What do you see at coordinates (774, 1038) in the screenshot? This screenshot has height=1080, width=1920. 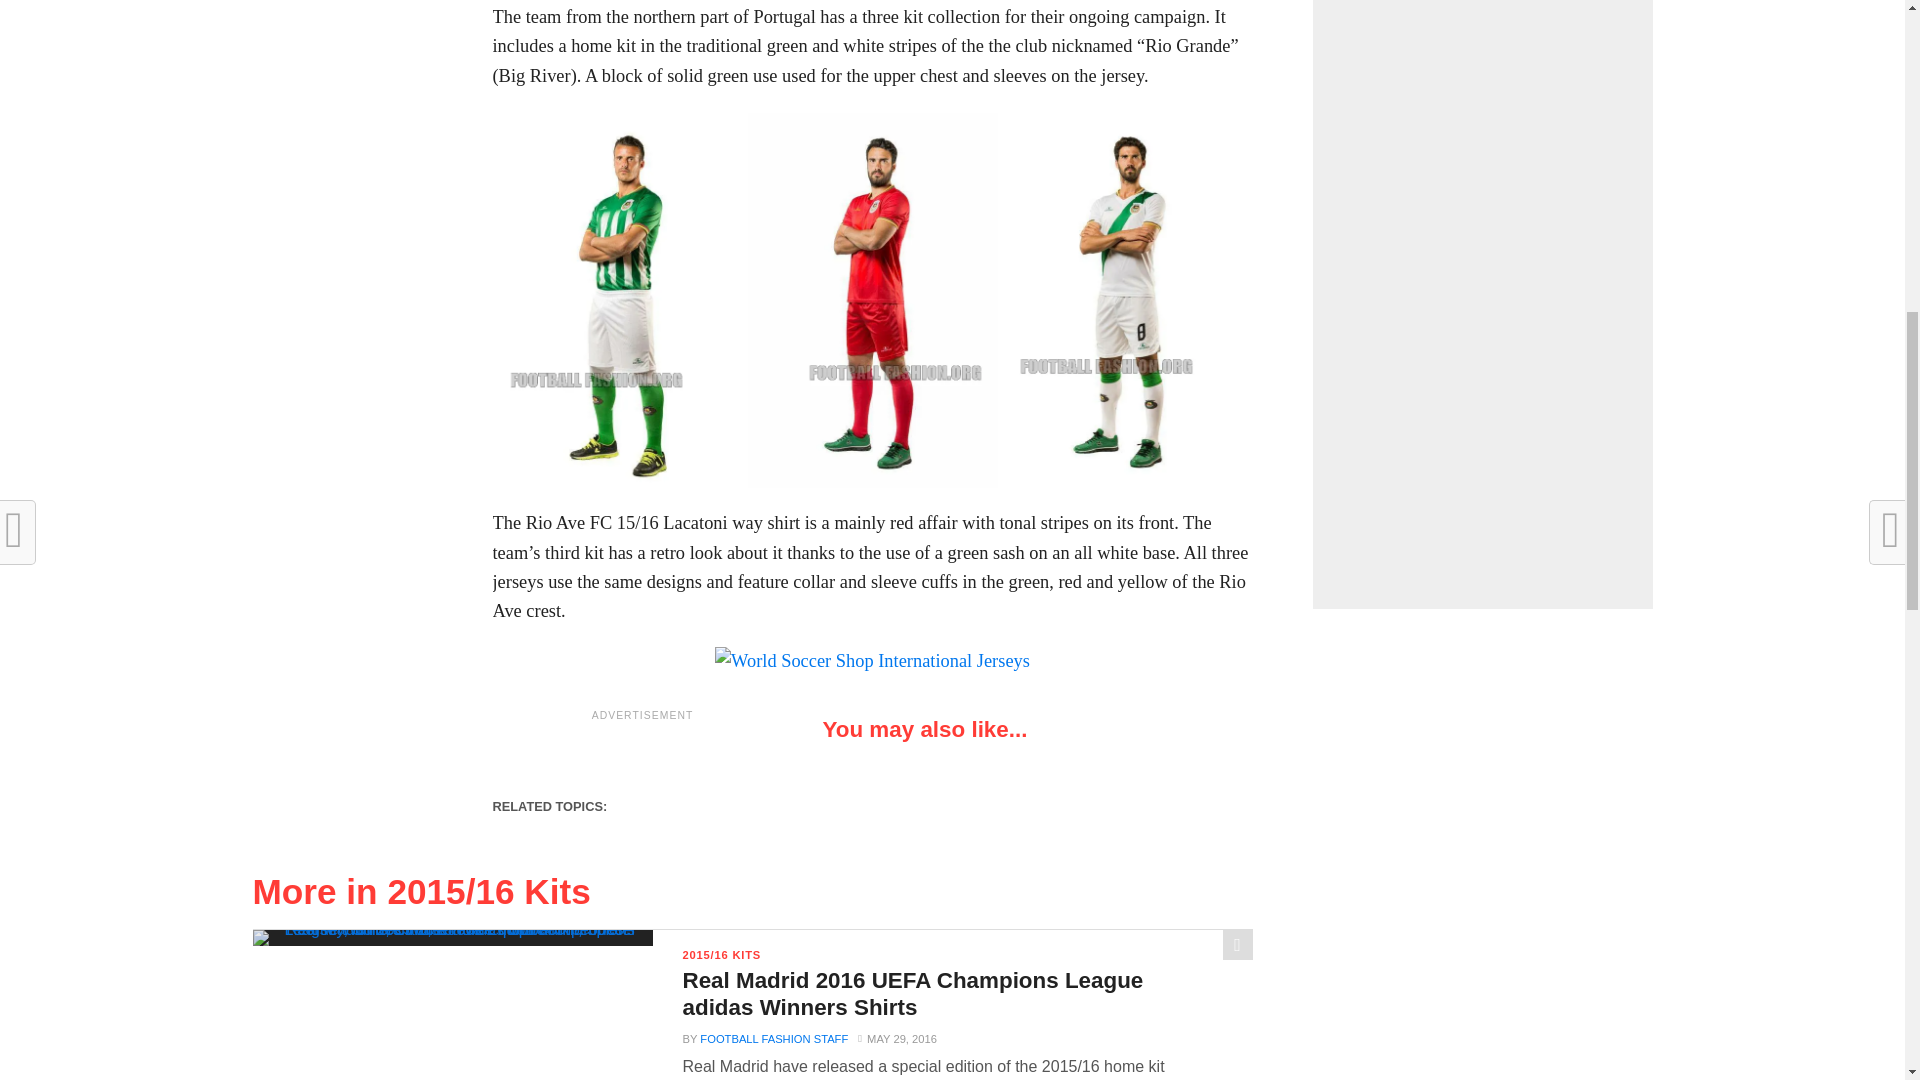 I see `Posts by Football Fashion Staff` at bounding box center [774, 1038].